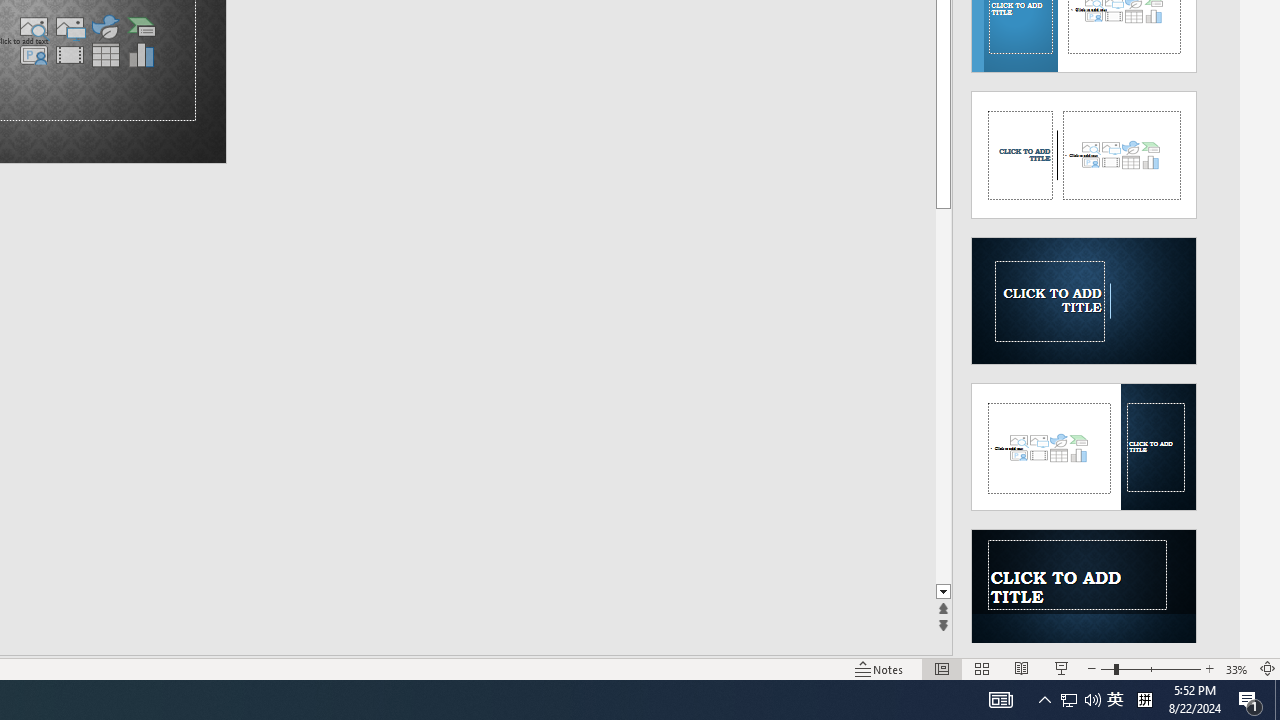 This screenshot has width=1280, height=720. I want to click on Zoom to Fit , so click(1268, 668).